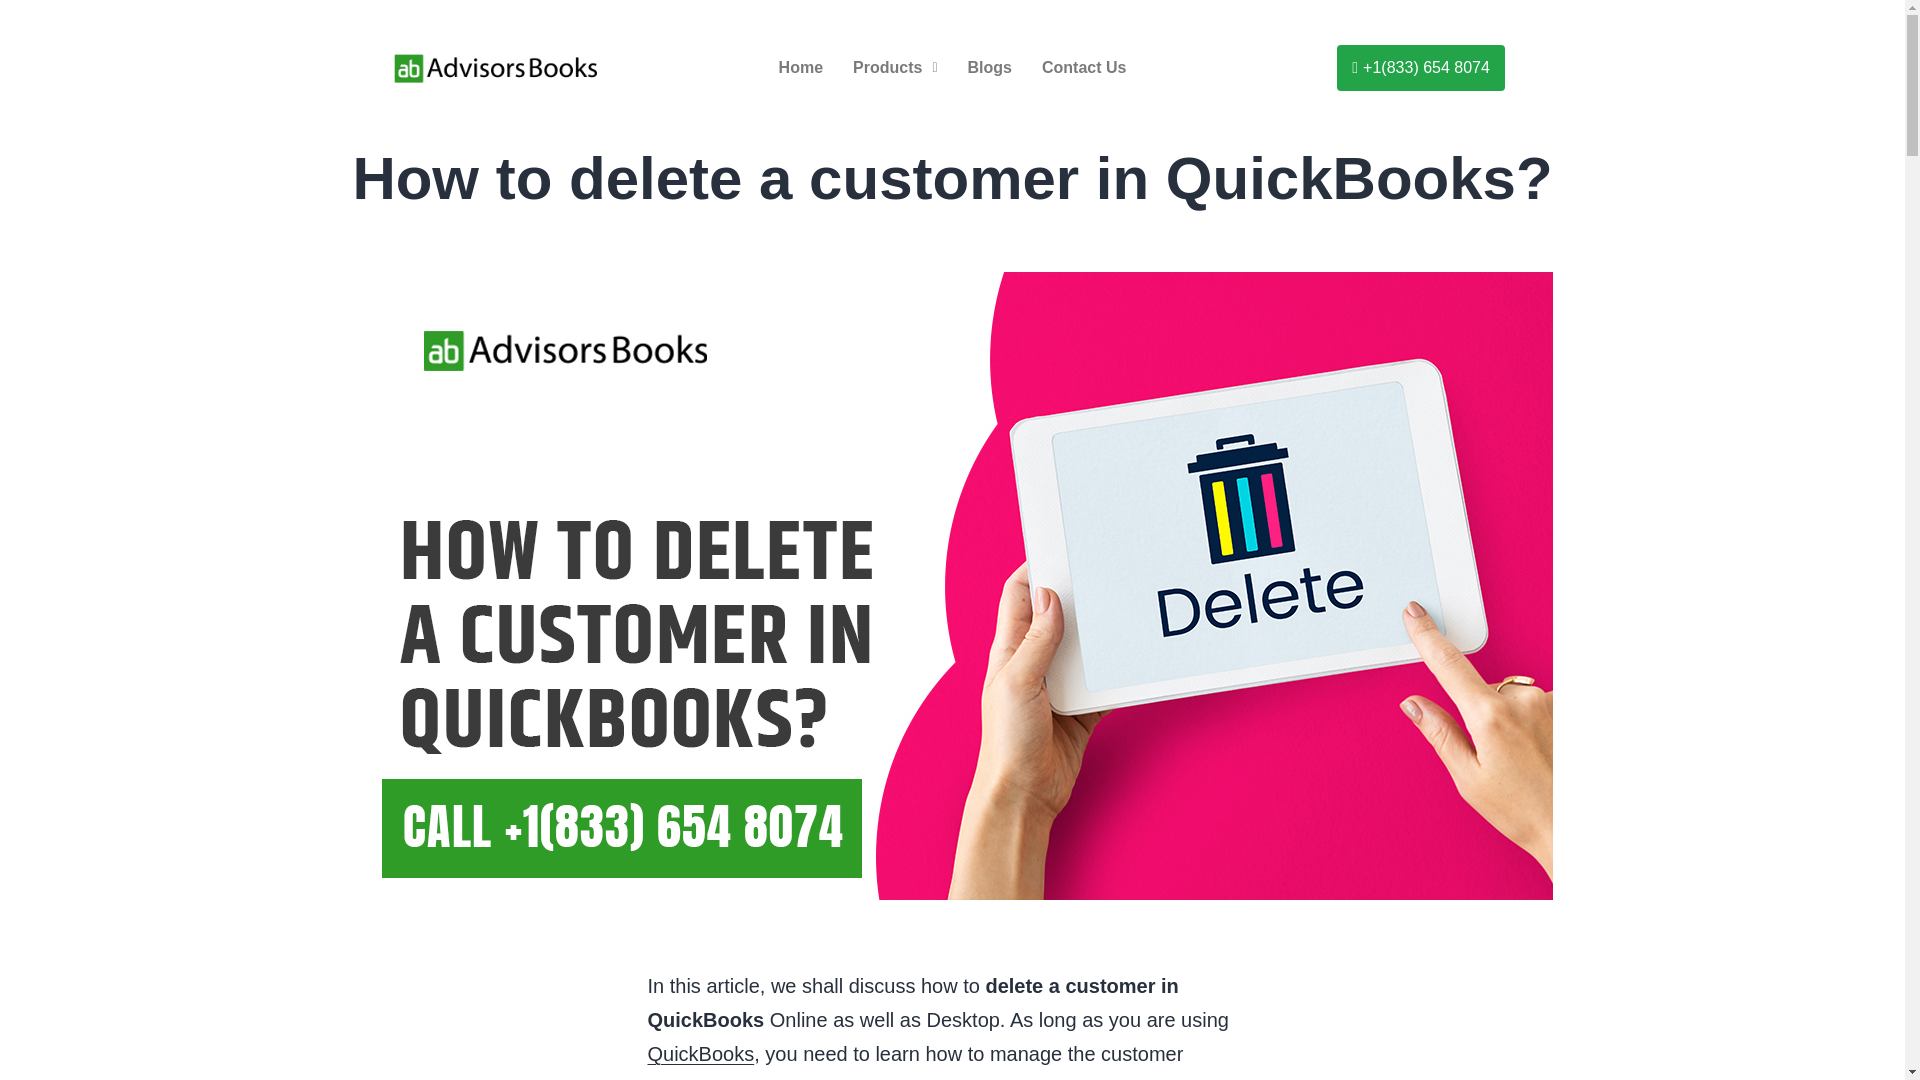 Image resolution: width=1920 pixels, height=1080 pixels. What do you see at coordinates (701, 1054) in the screenshot?
I see `QuickBooks` at bounding box center [701, 1054].